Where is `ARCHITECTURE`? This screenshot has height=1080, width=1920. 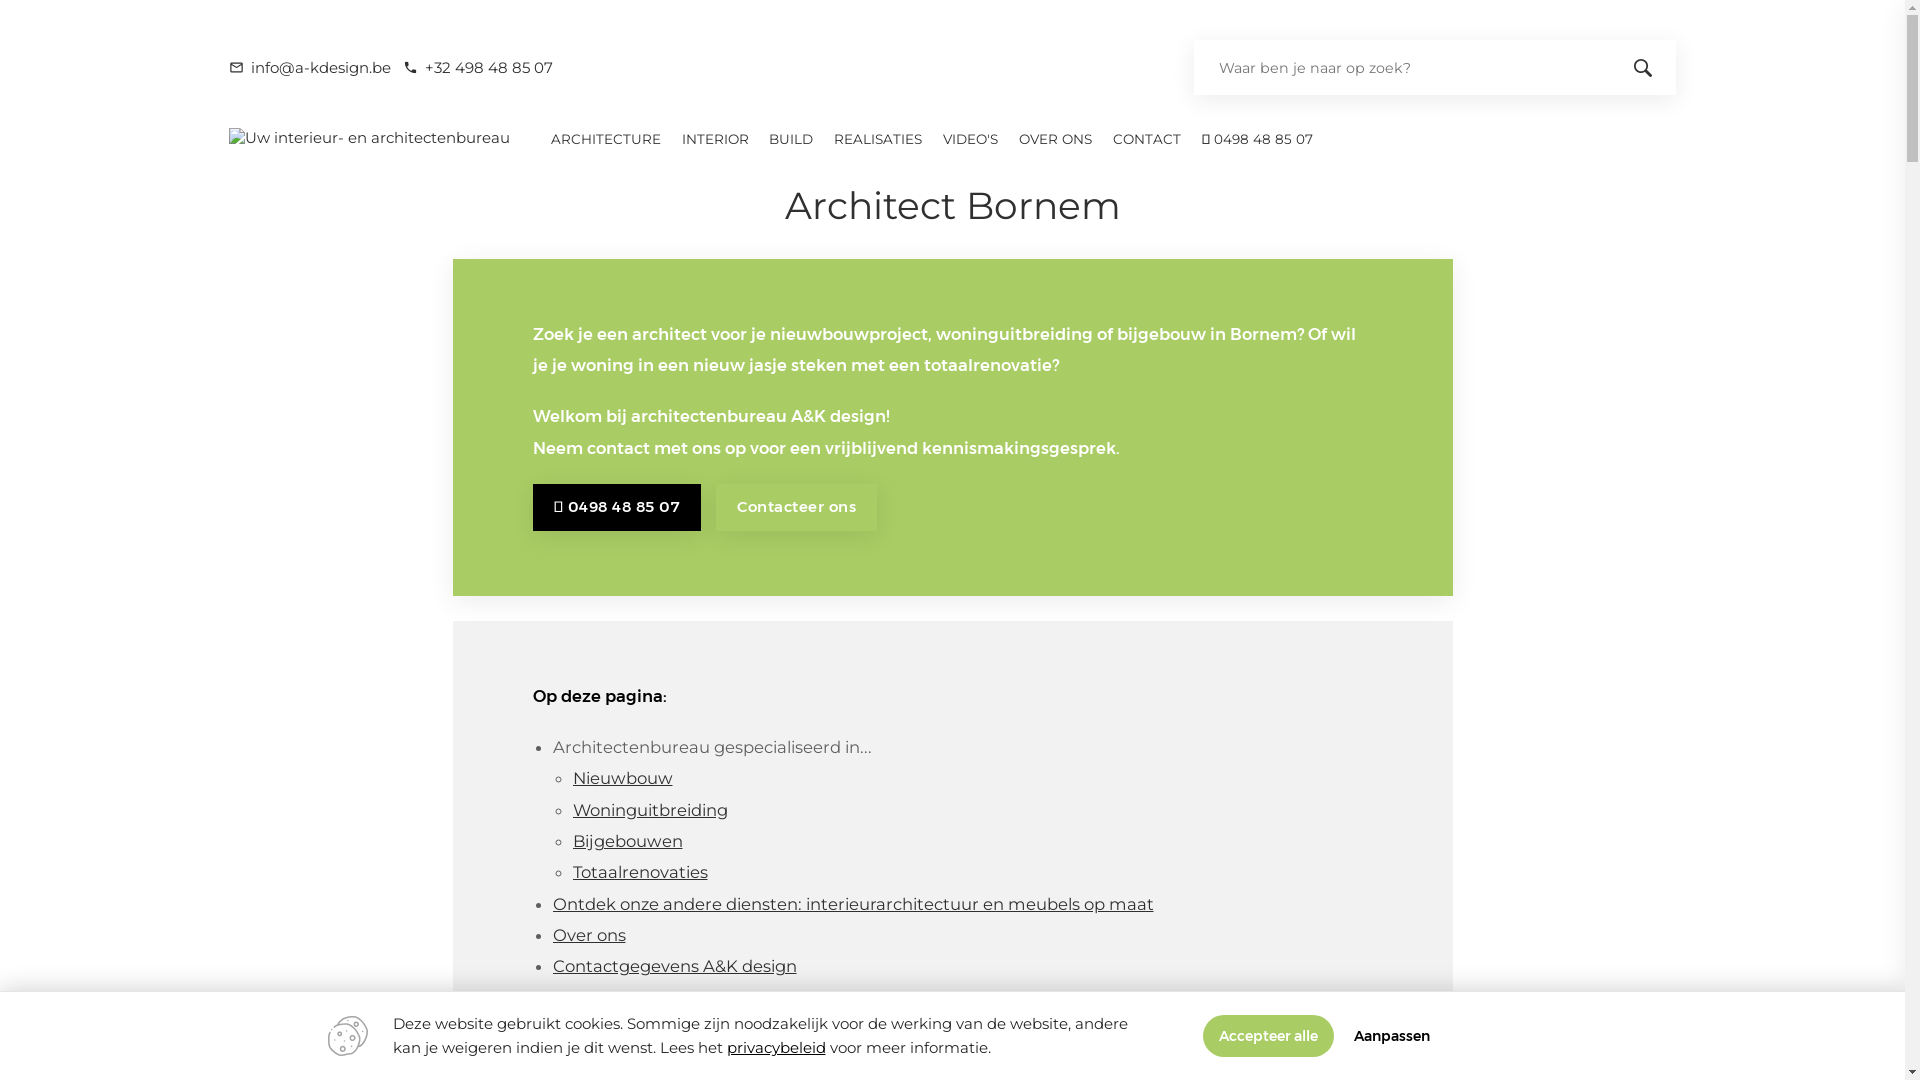 ARCHITECTURE is located at coordinates (606, 139).